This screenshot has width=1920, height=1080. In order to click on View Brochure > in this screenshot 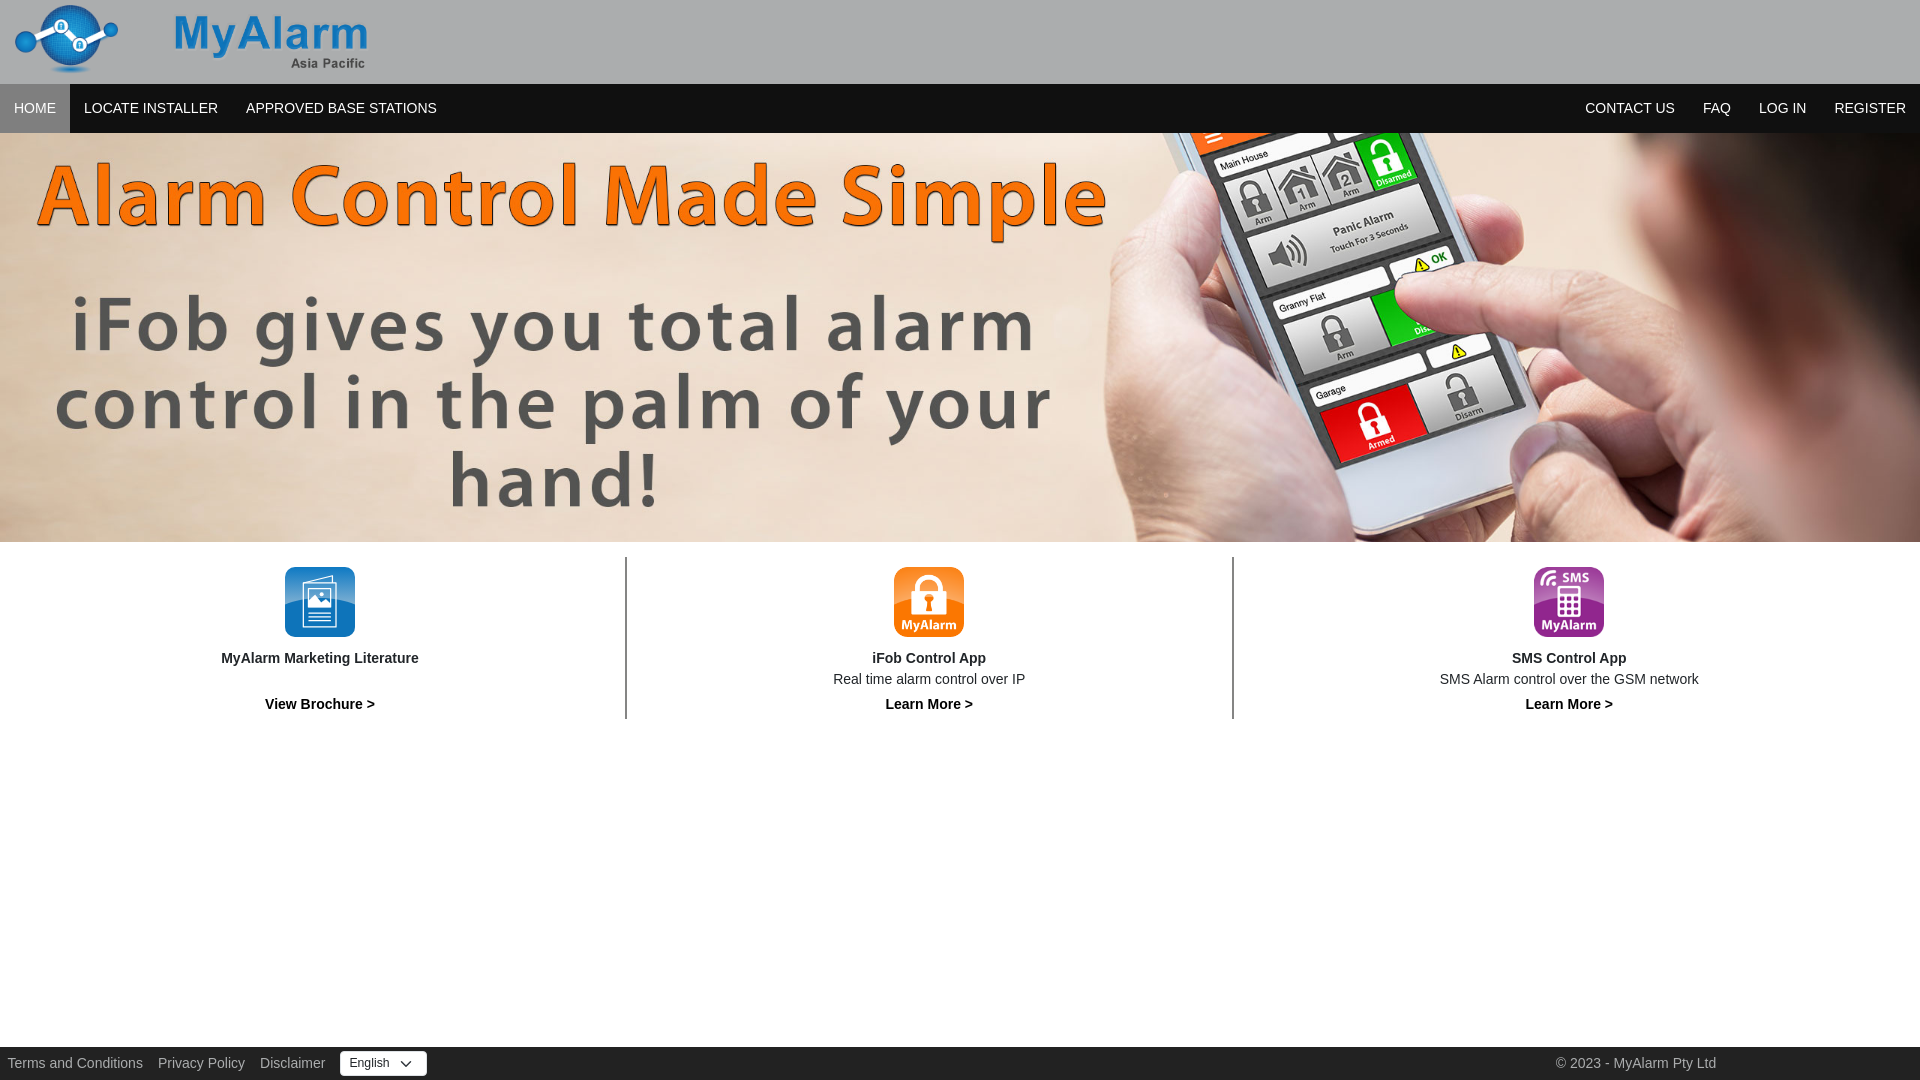, I will do `click(320, 704)`.